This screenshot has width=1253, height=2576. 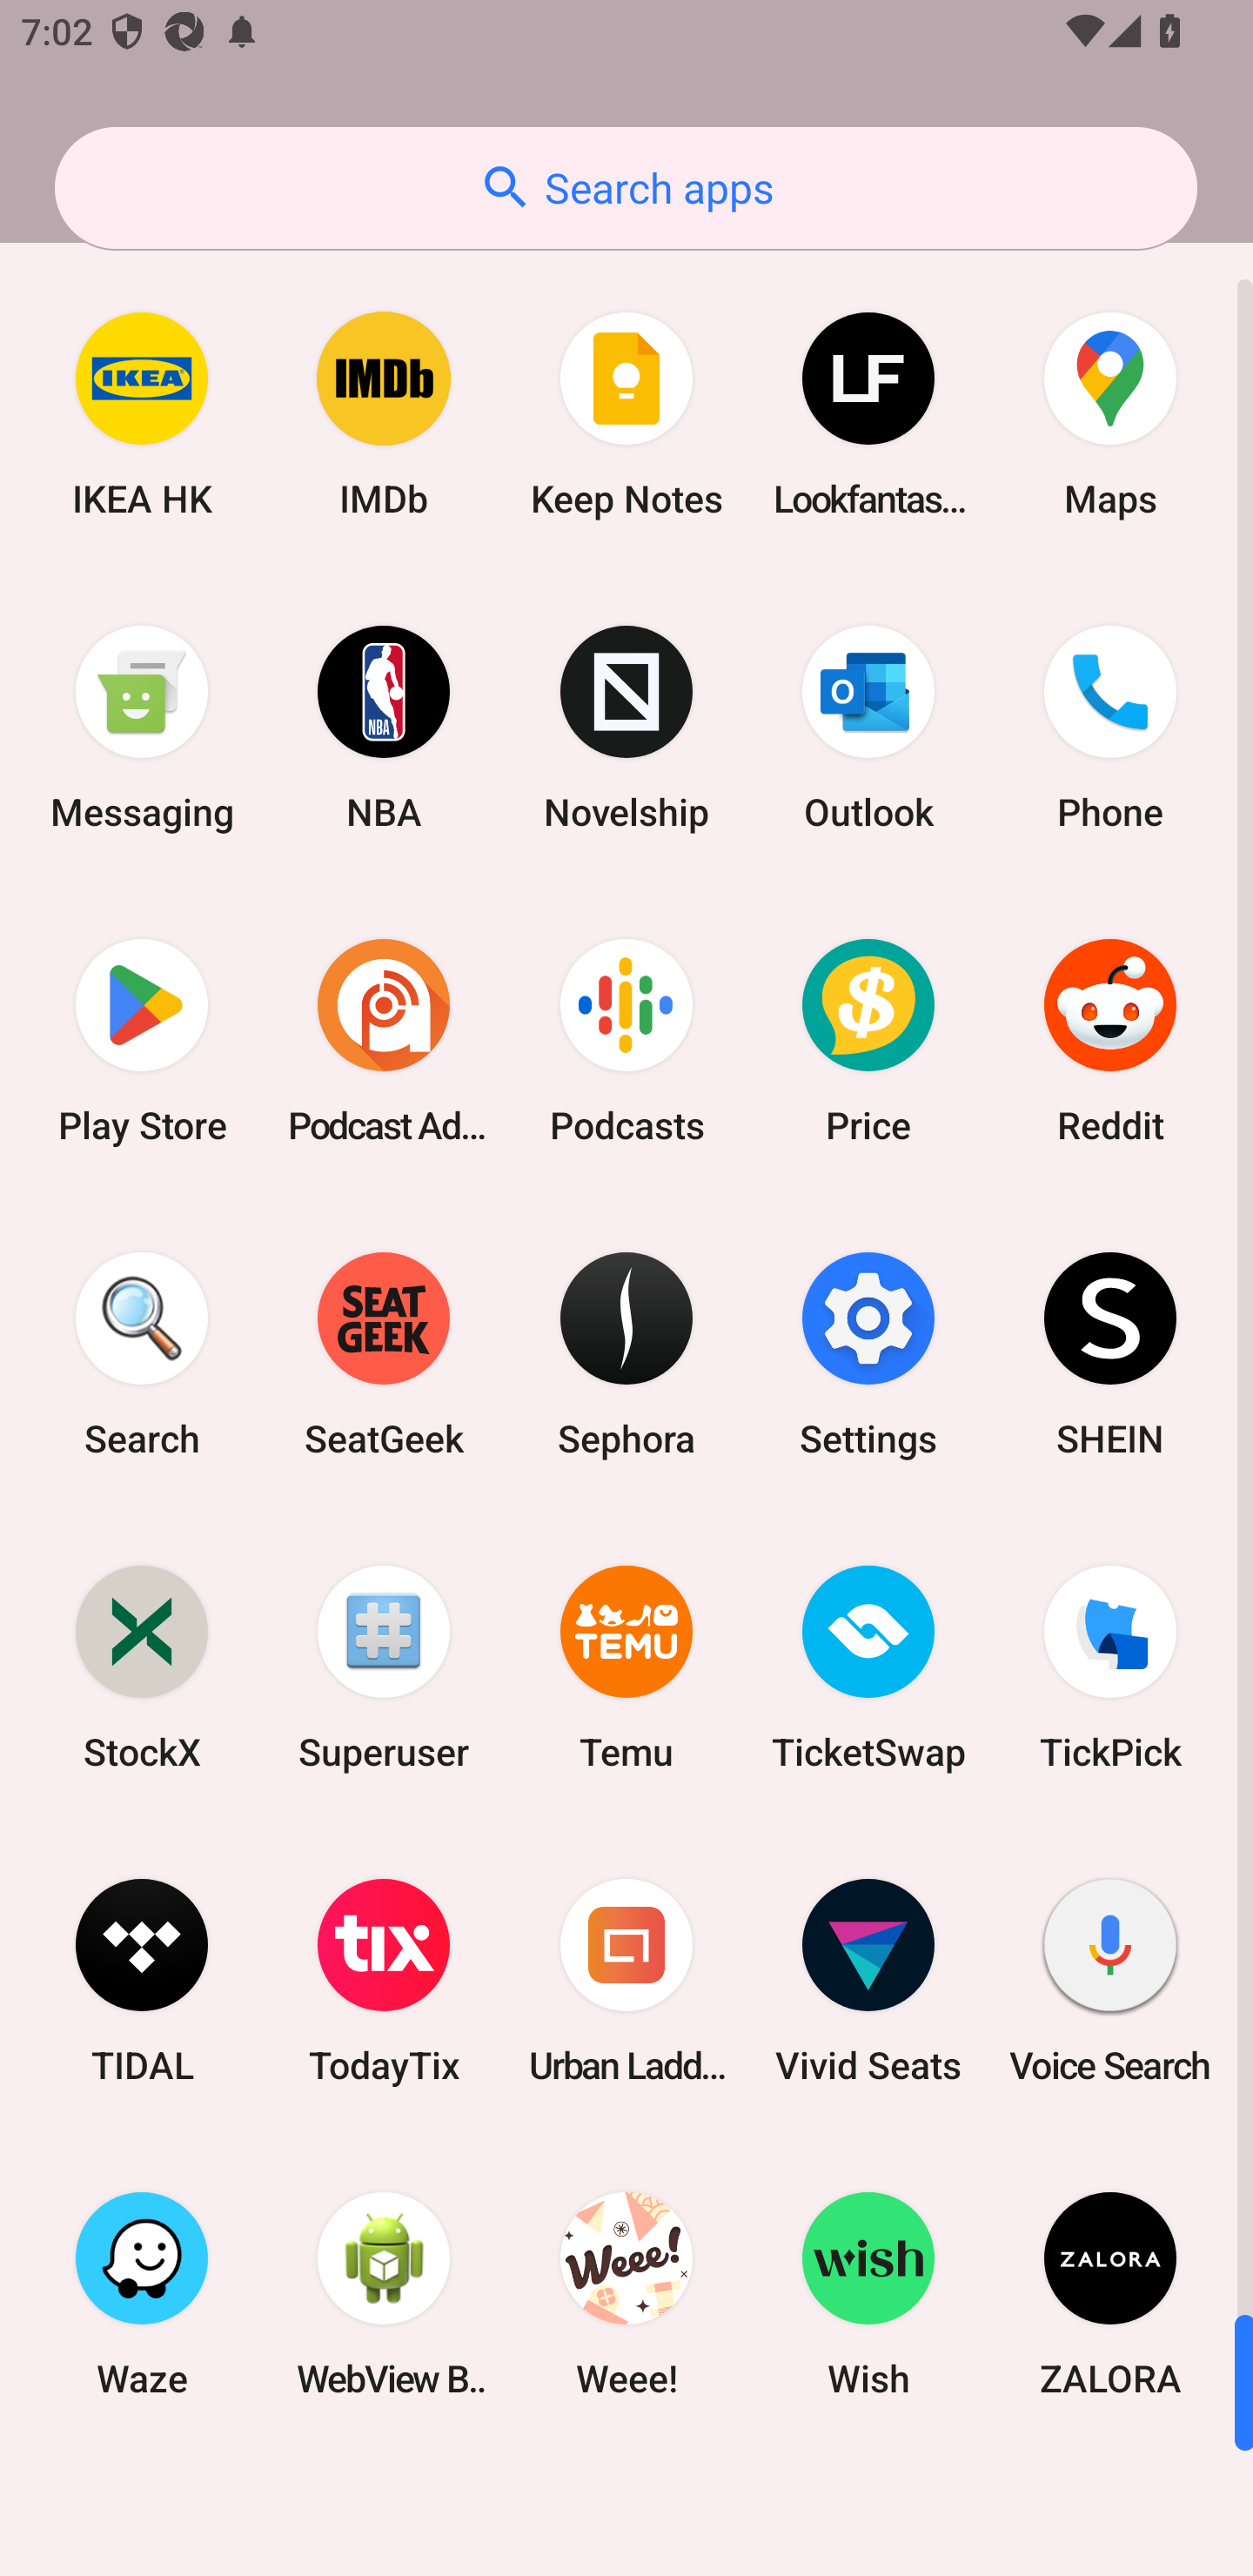 I want to click on Sephora, so click(x=626, y=1353).